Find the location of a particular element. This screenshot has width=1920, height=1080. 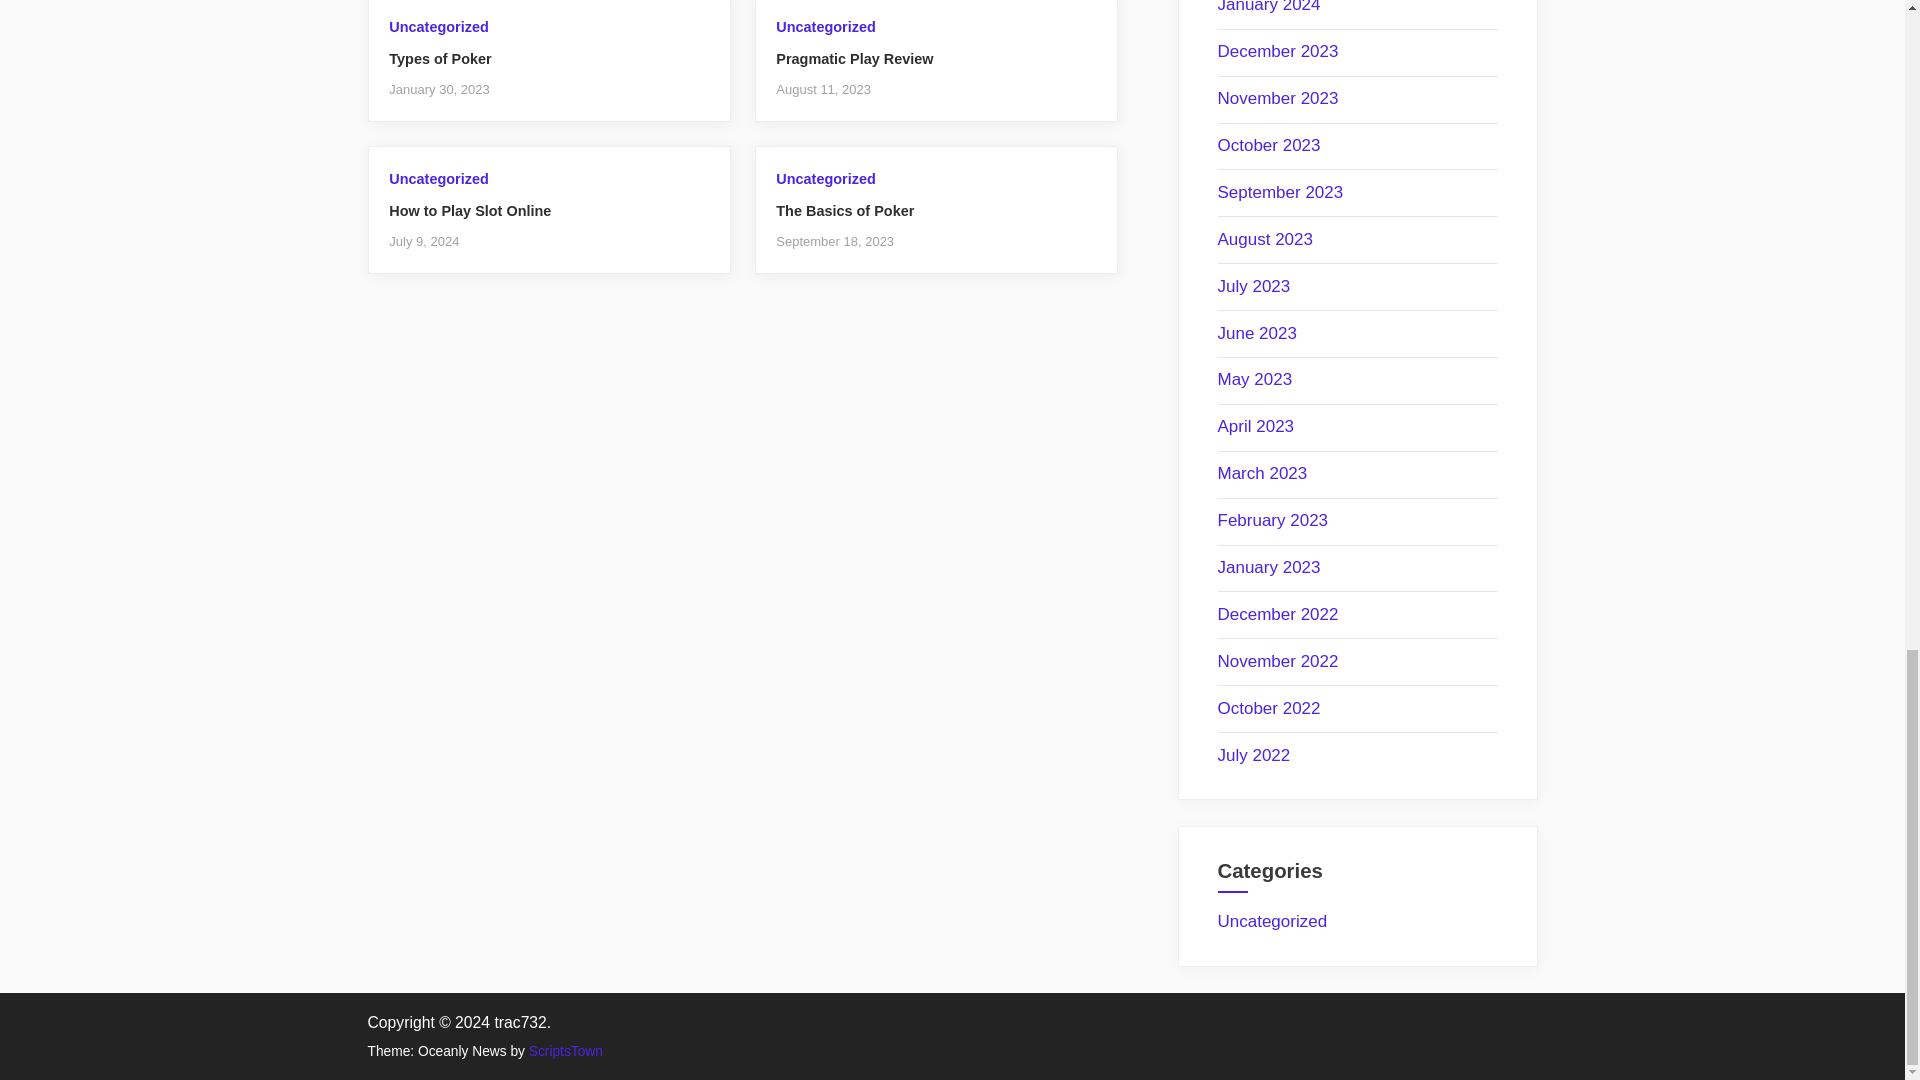

October 2023 is located at coordinates (1268, 146).